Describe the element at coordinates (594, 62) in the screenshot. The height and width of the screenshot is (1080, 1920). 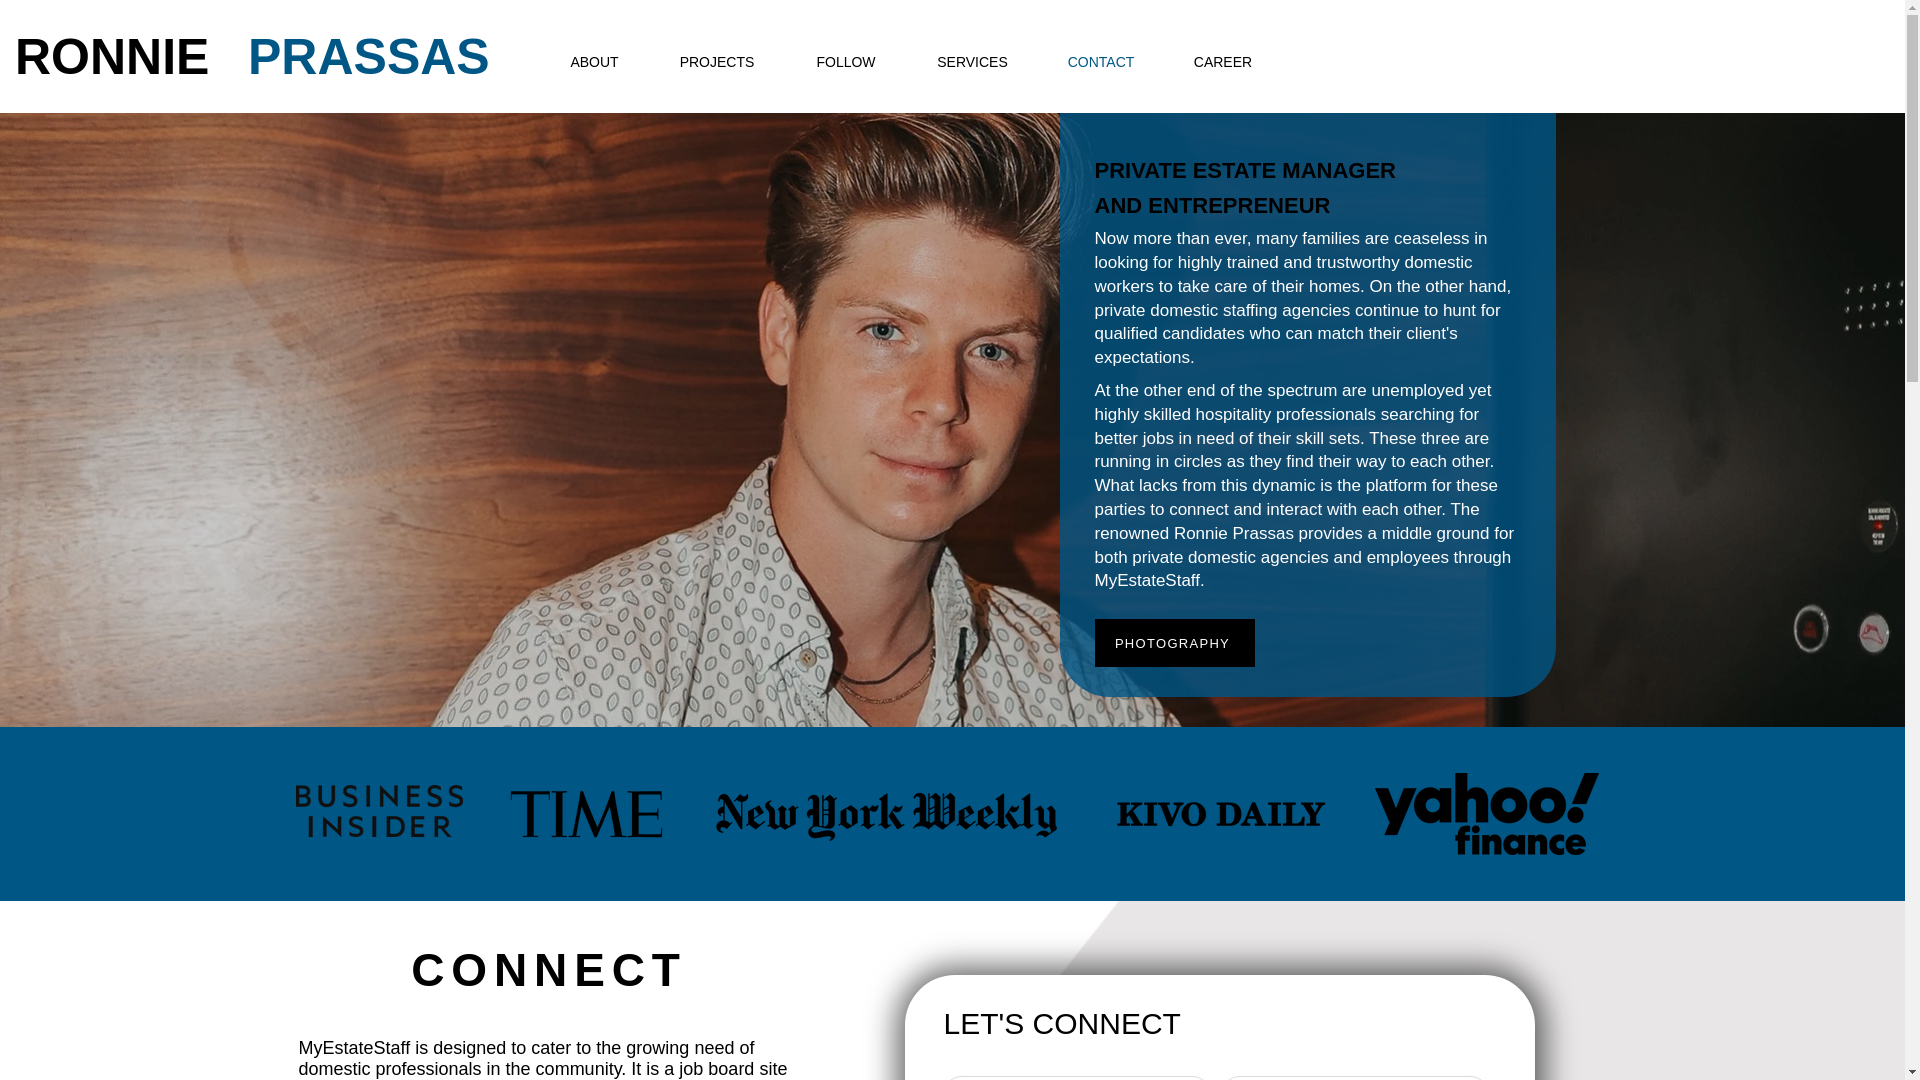
I see `ABOUT` at that location.